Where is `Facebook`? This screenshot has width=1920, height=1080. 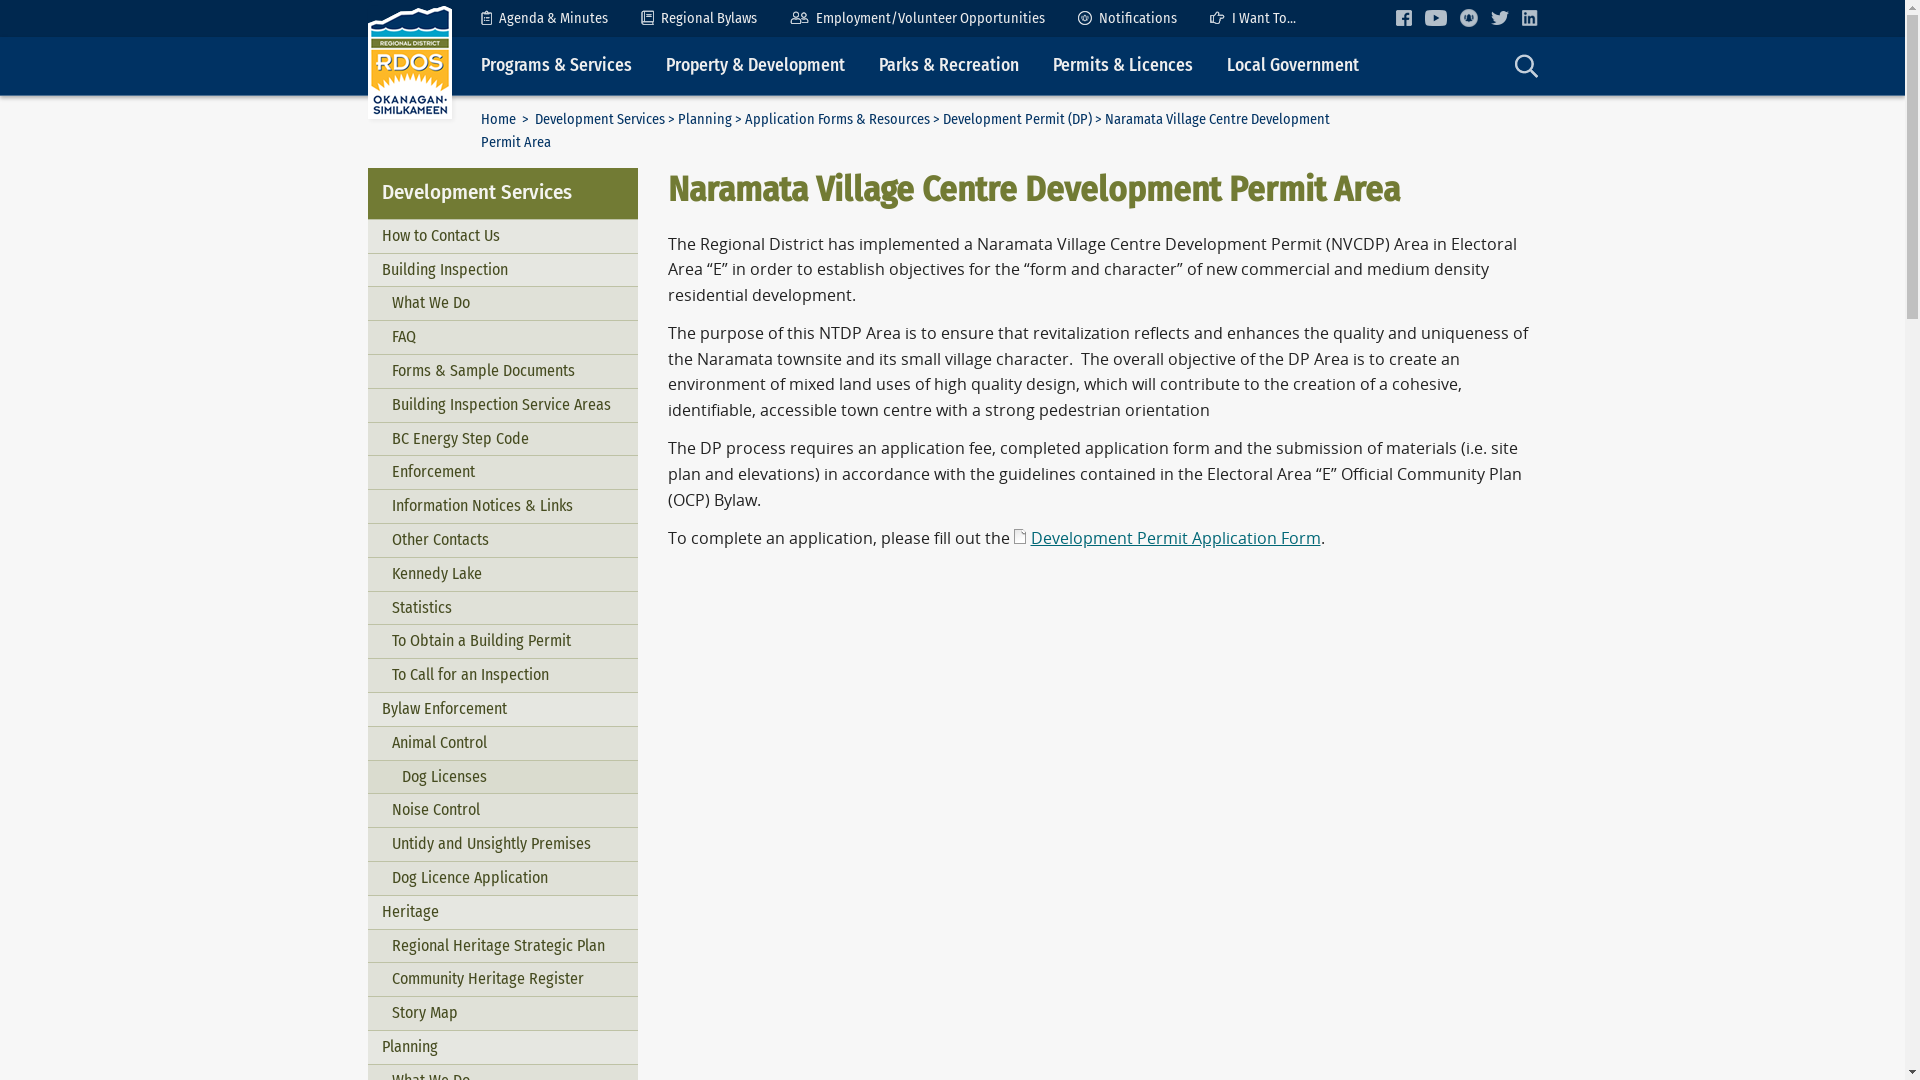
Facebook is located at coordinates (1404, 18).